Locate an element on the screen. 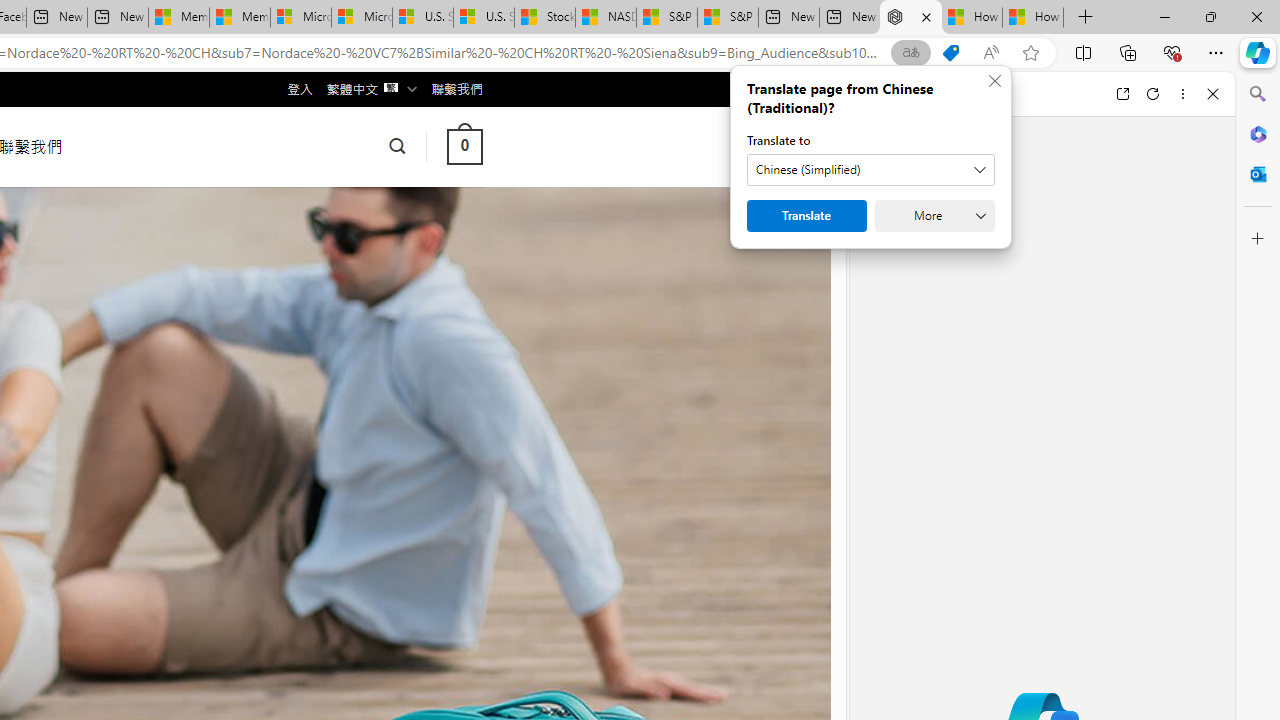 Image resolution: width=1280 pixels, height=720 pixels. Outlook is located at coordinates (1258, 174).